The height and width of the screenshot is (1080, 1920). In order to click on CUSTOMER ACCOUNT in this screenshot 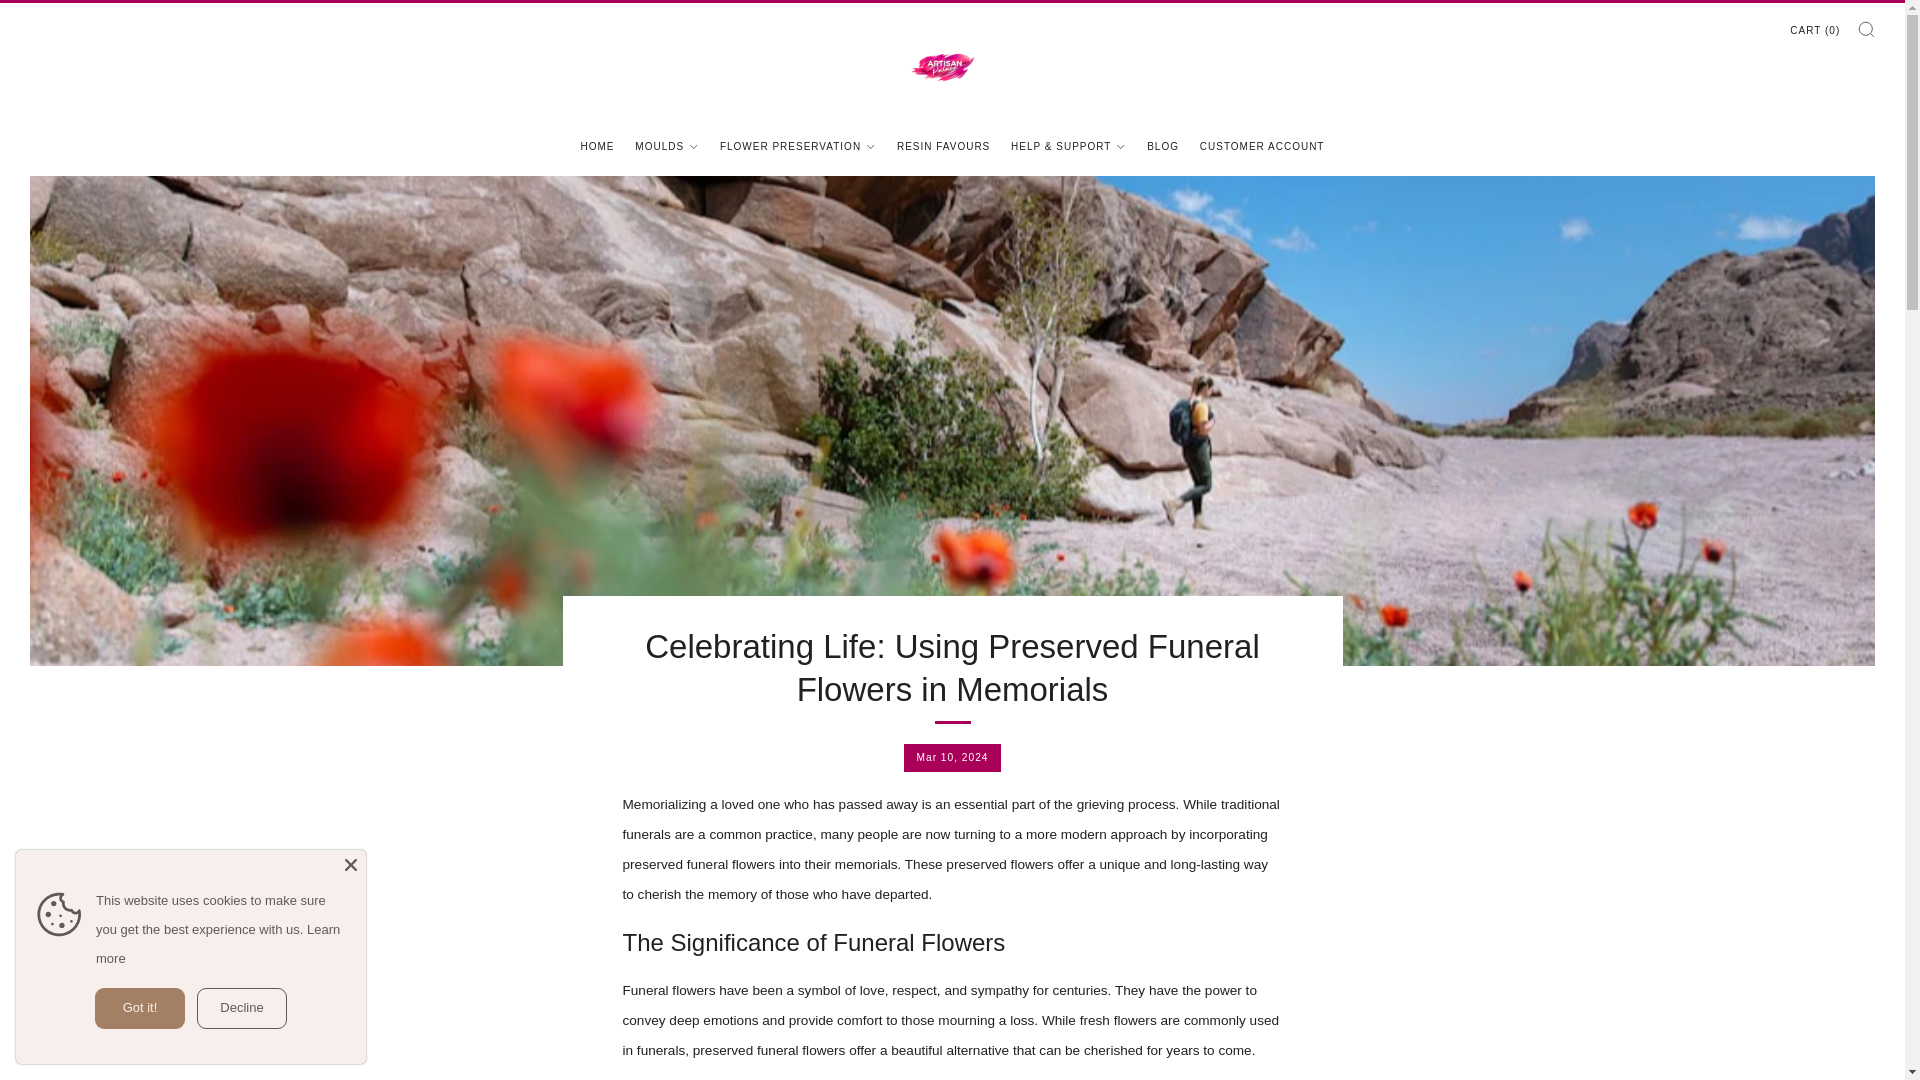, I will do `click(1262, 146)`.